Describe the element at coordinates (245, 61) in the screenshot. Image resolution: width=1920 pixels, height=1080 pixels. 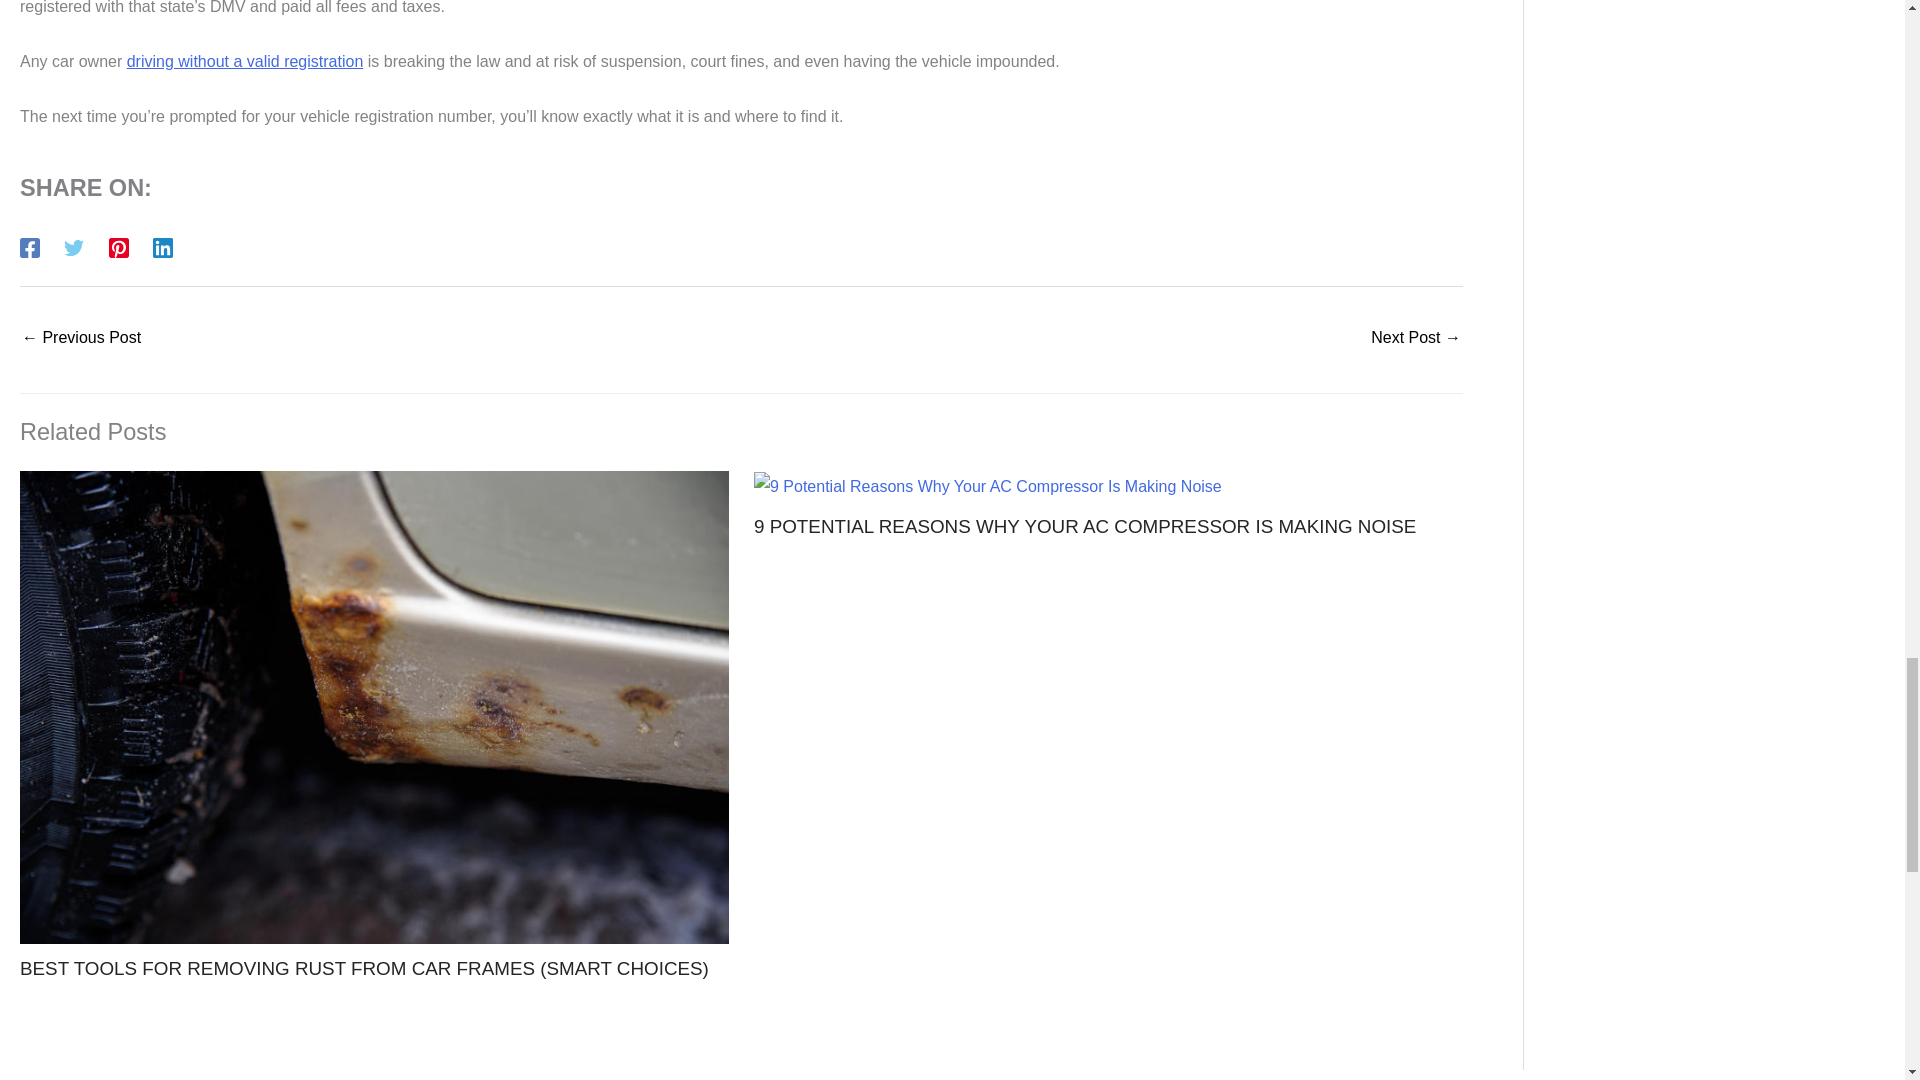
I see `driving without a valid registration` at that location.